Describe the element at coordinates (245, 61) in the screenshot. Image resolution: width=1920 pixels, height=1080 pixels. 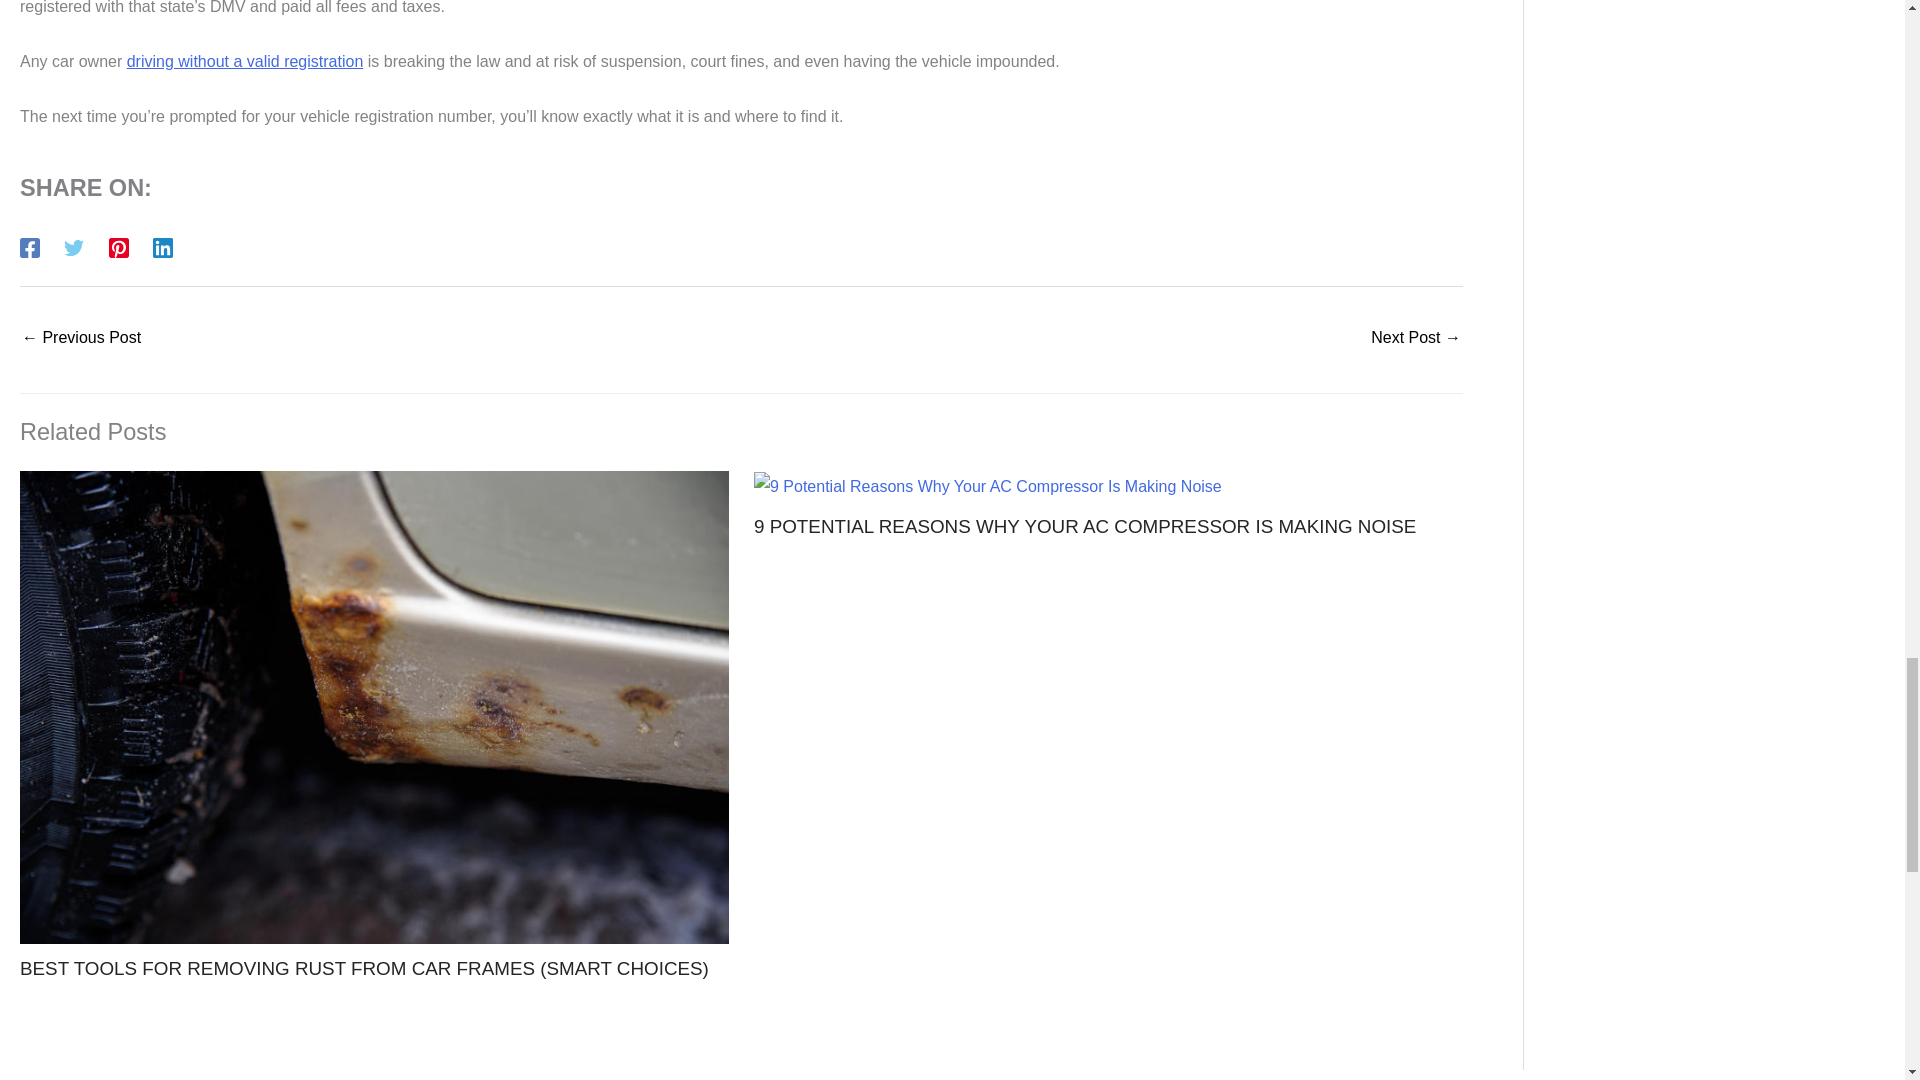
I see `driving without a valid registration` at that location.